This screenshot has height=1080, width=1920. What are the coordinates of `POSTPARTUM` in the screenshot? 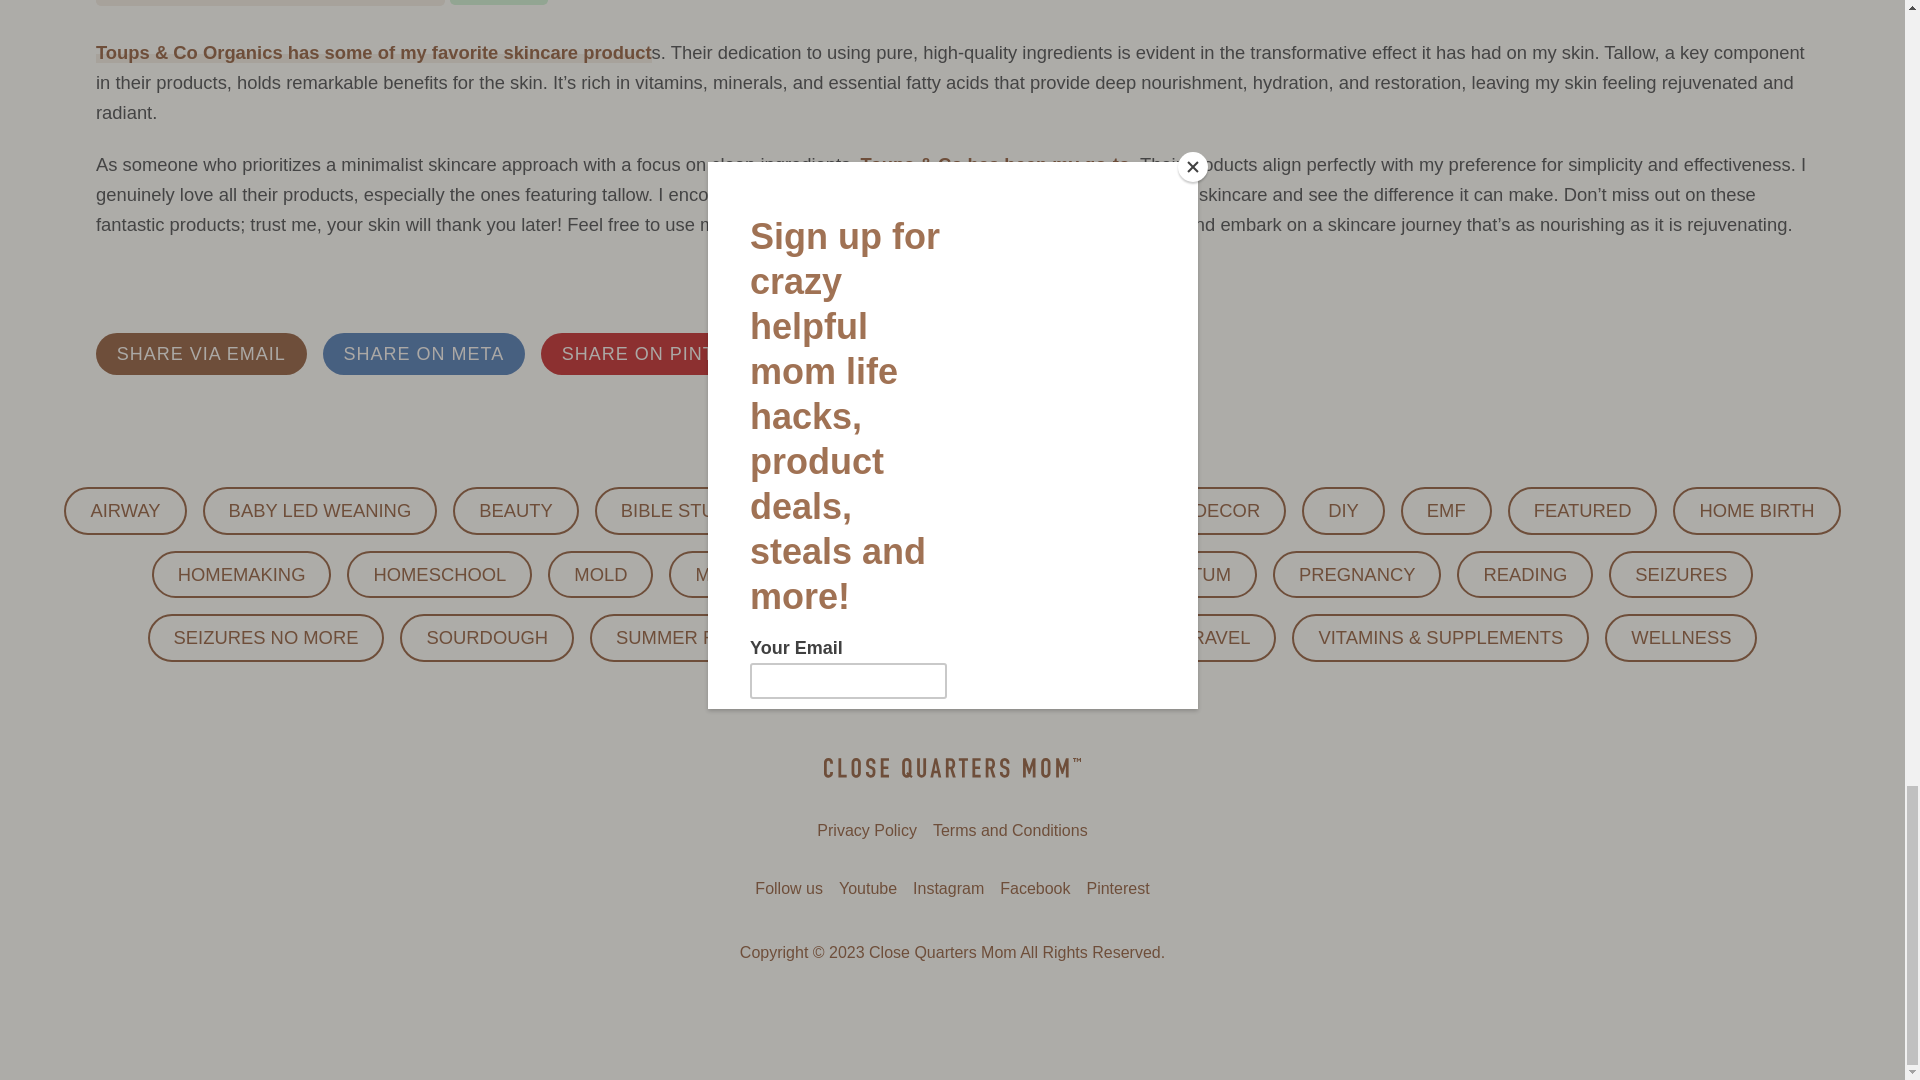 It's located at (1168, 574).